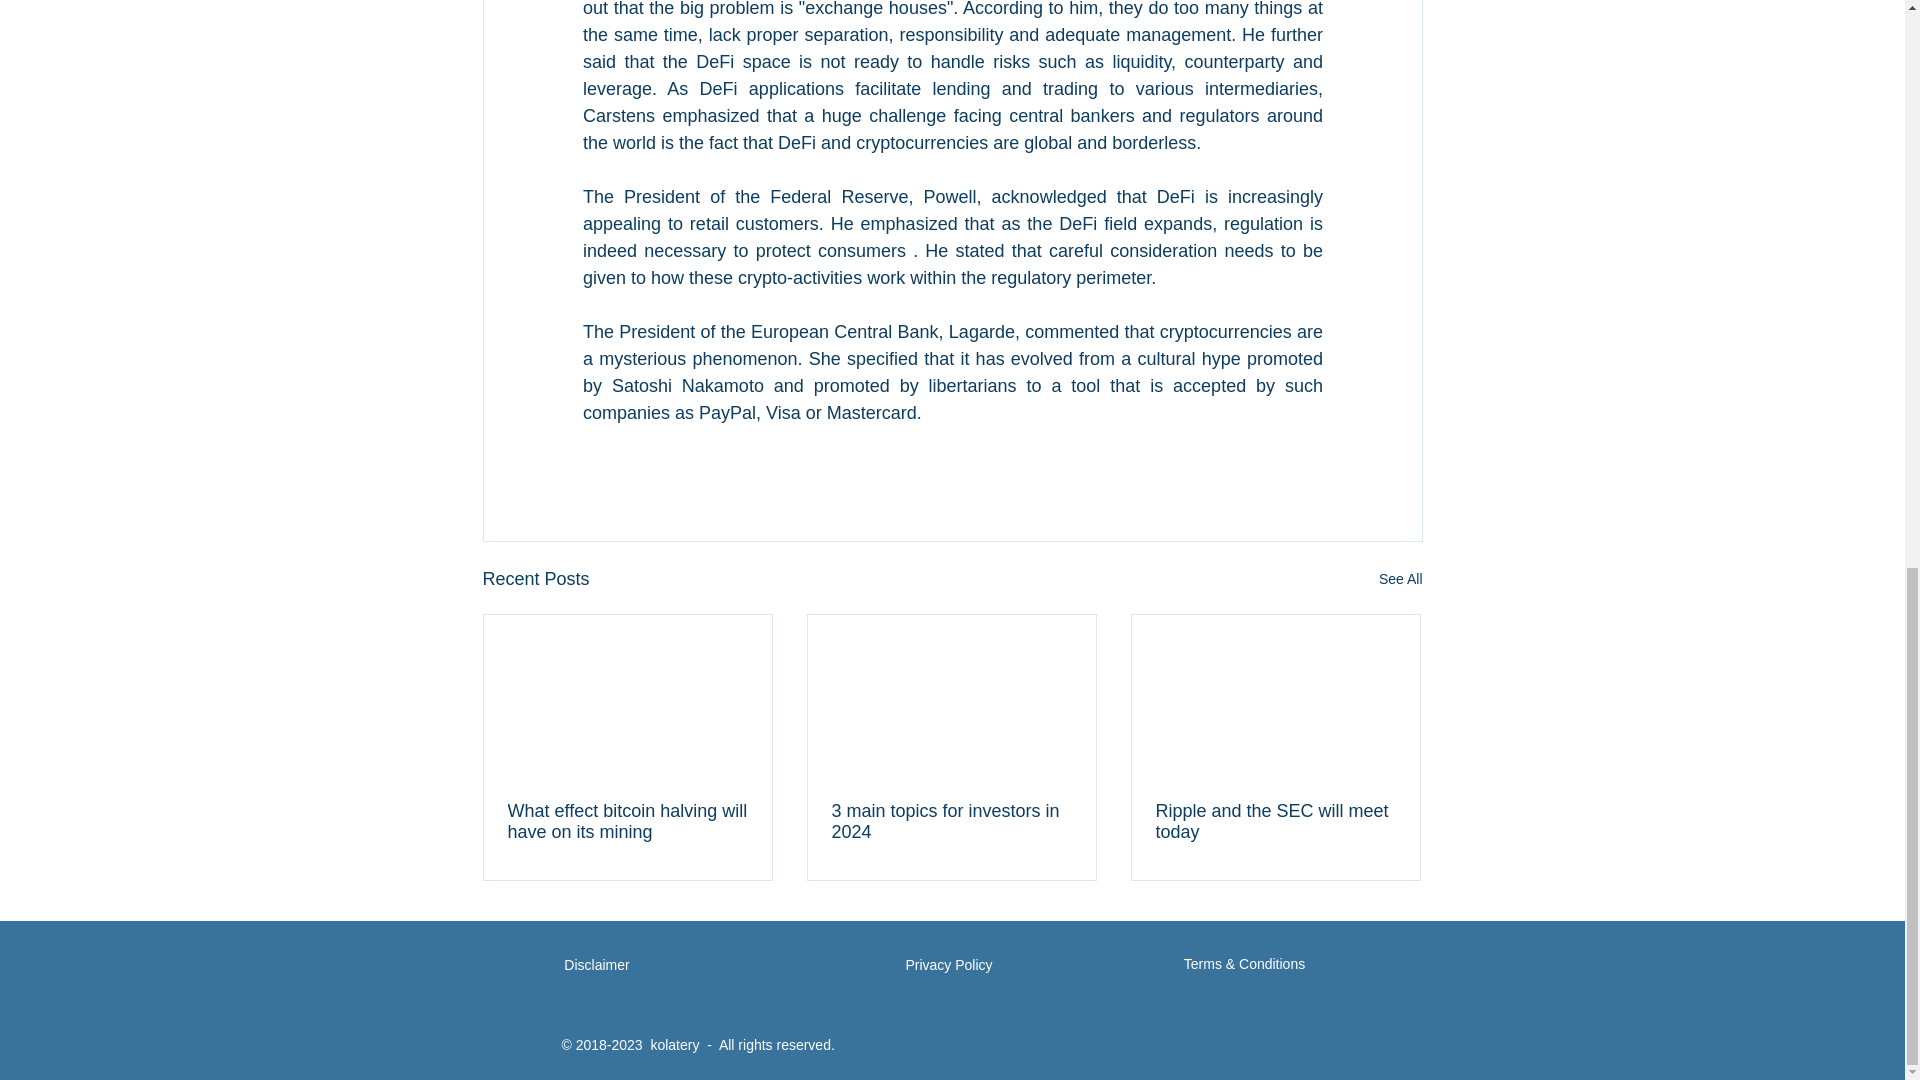  I want to click on See All, so click(1400, 579).